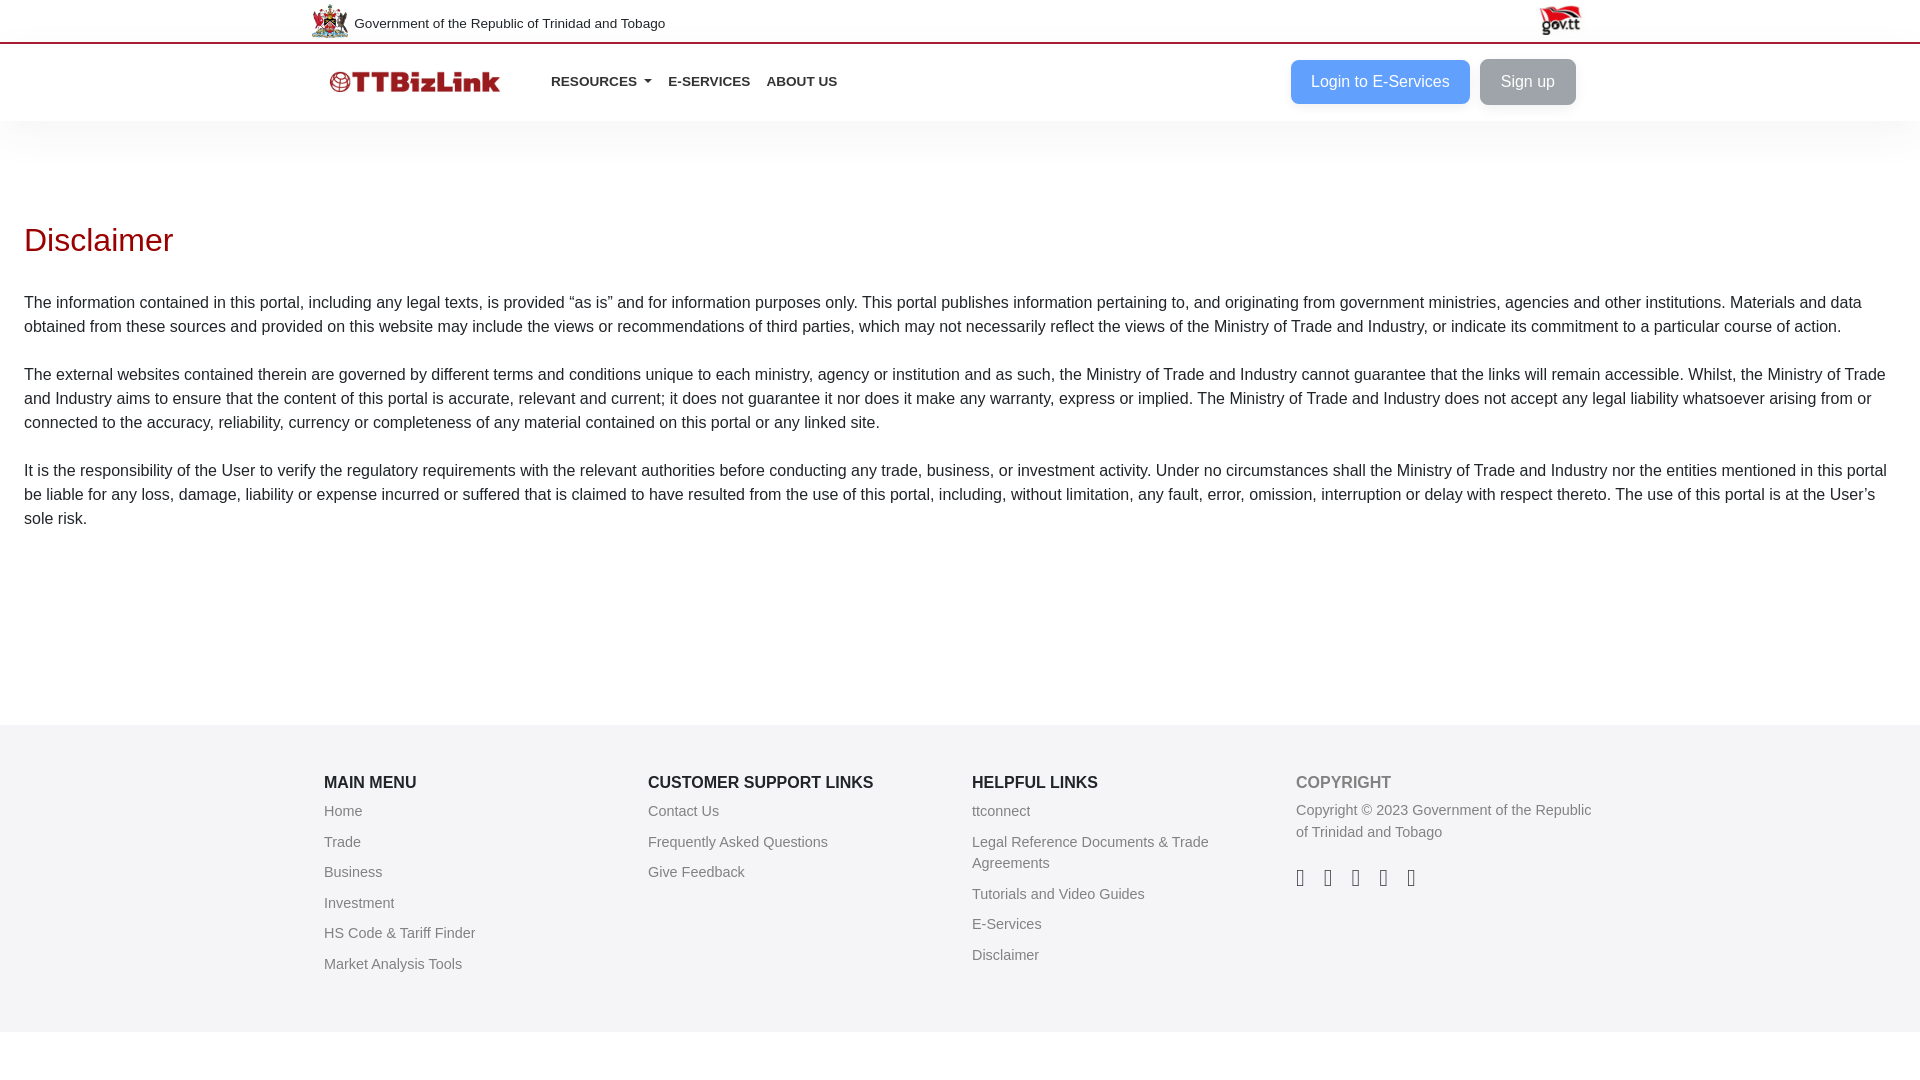 The width and height of the screenshot is (1920, 1080). I want to click on Investment, so click(358, 904).